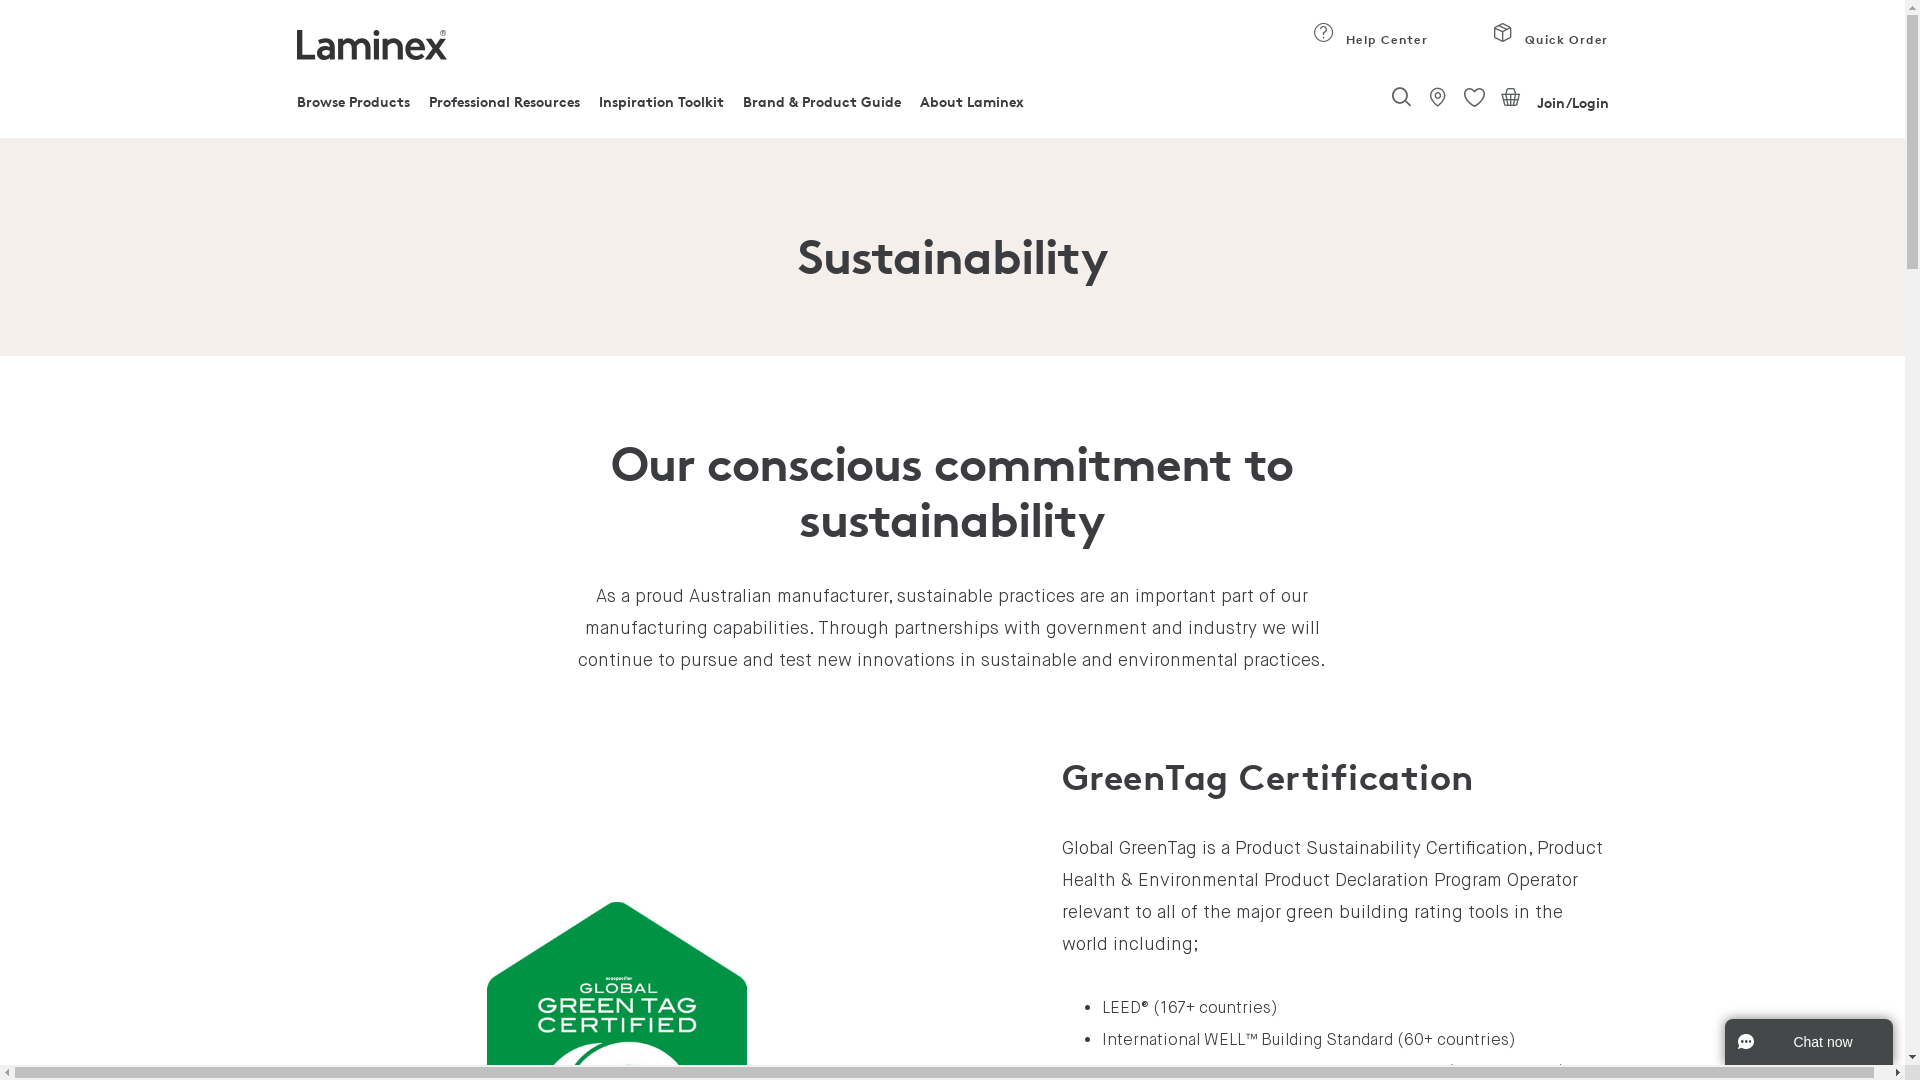  What do you see at coordinates (1550, 44) in the screenshot?
I see `Quick Order` at bounding box center [1550, 44].